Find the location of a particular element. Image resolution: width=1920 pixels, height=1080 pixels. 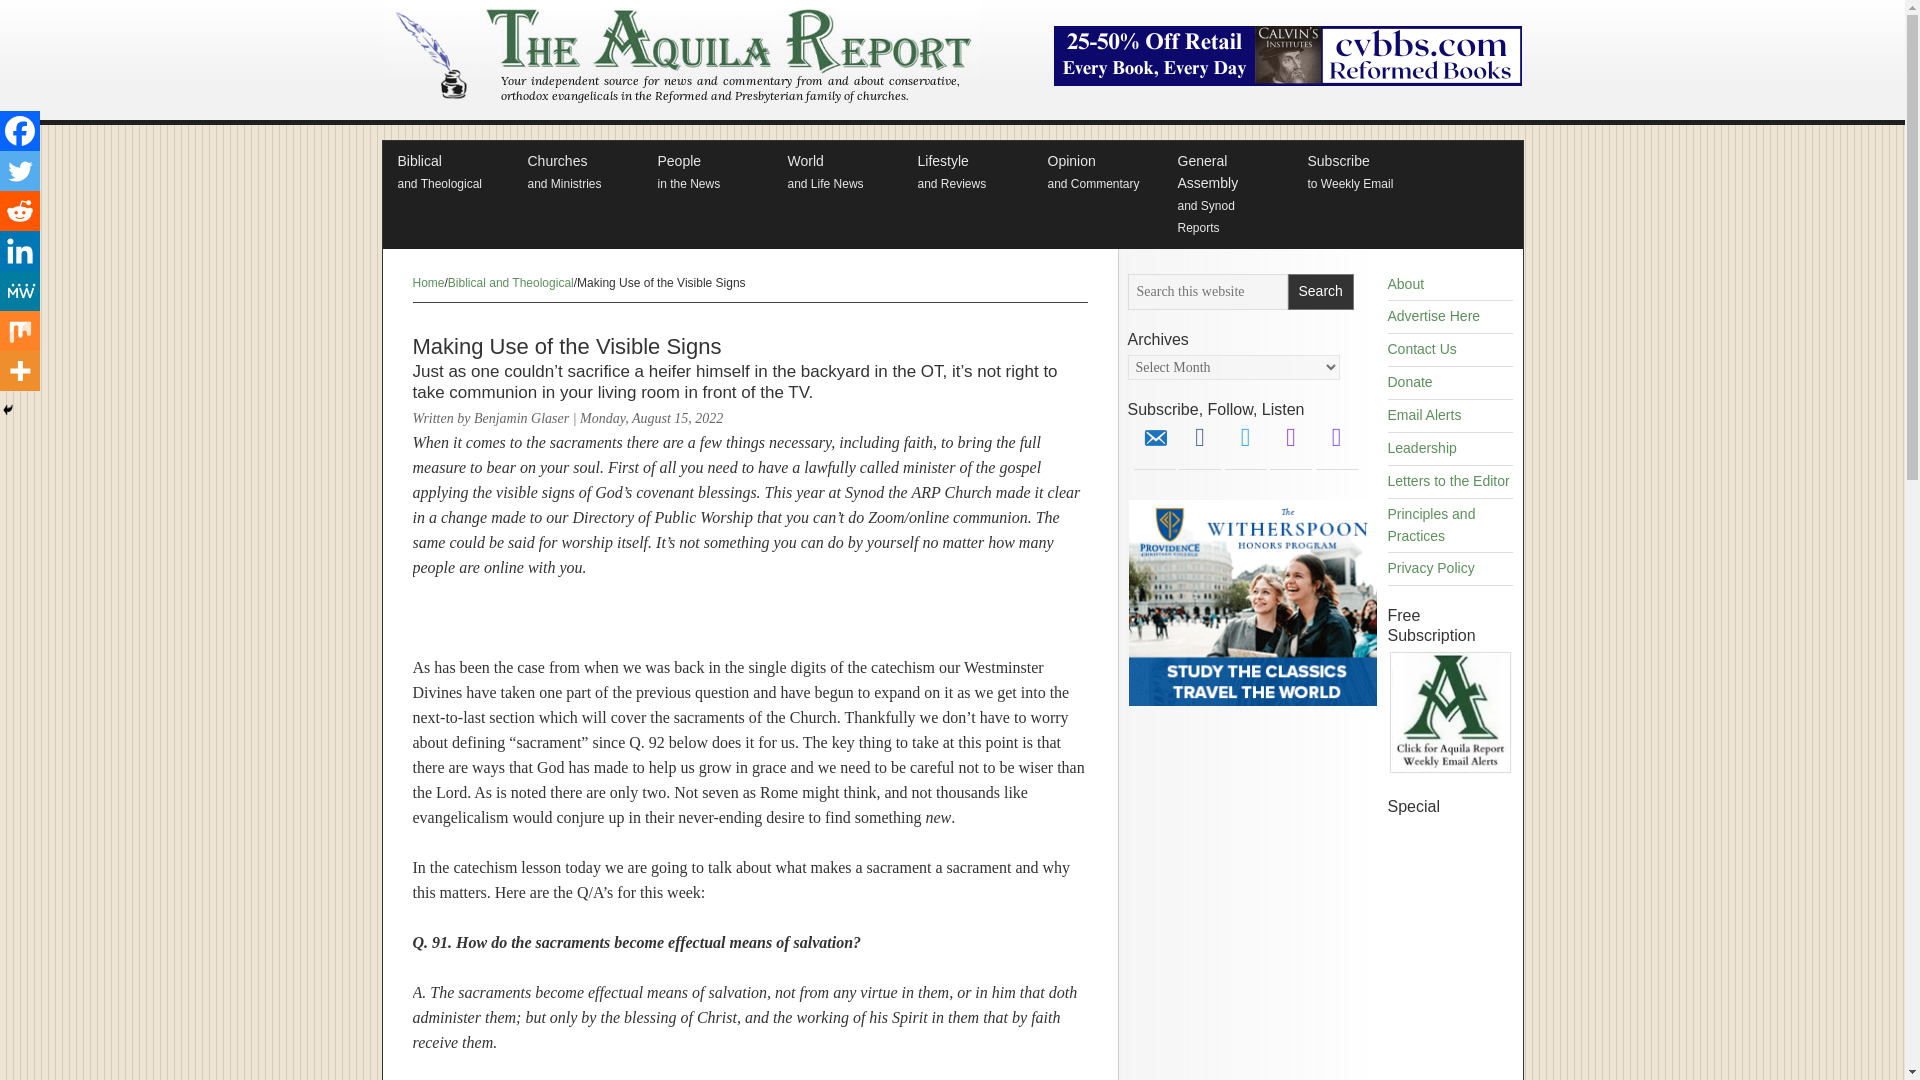

Facebook is located at coordinates (447, 173).